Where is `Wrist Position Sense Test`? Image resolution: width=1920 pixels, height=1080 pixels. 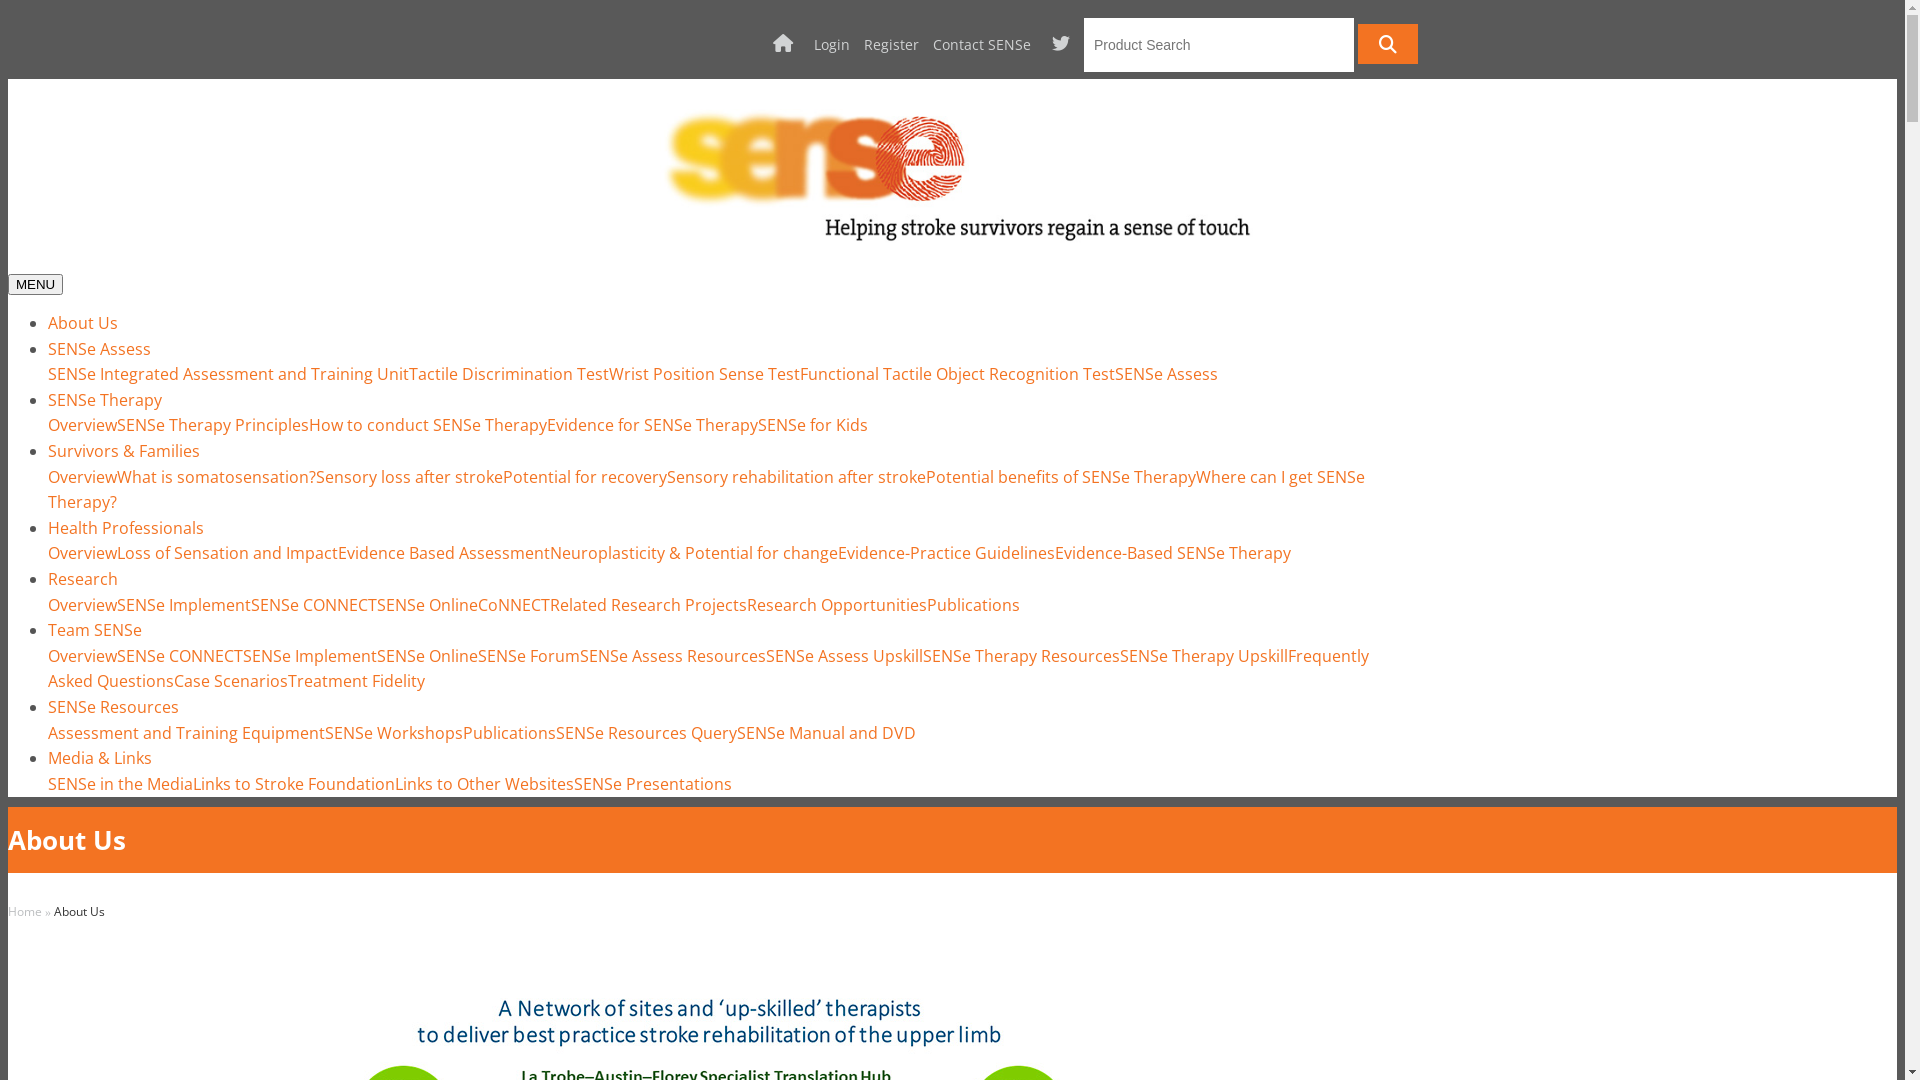 Wrist Position Sense Test is located at coordinates (704, 374).